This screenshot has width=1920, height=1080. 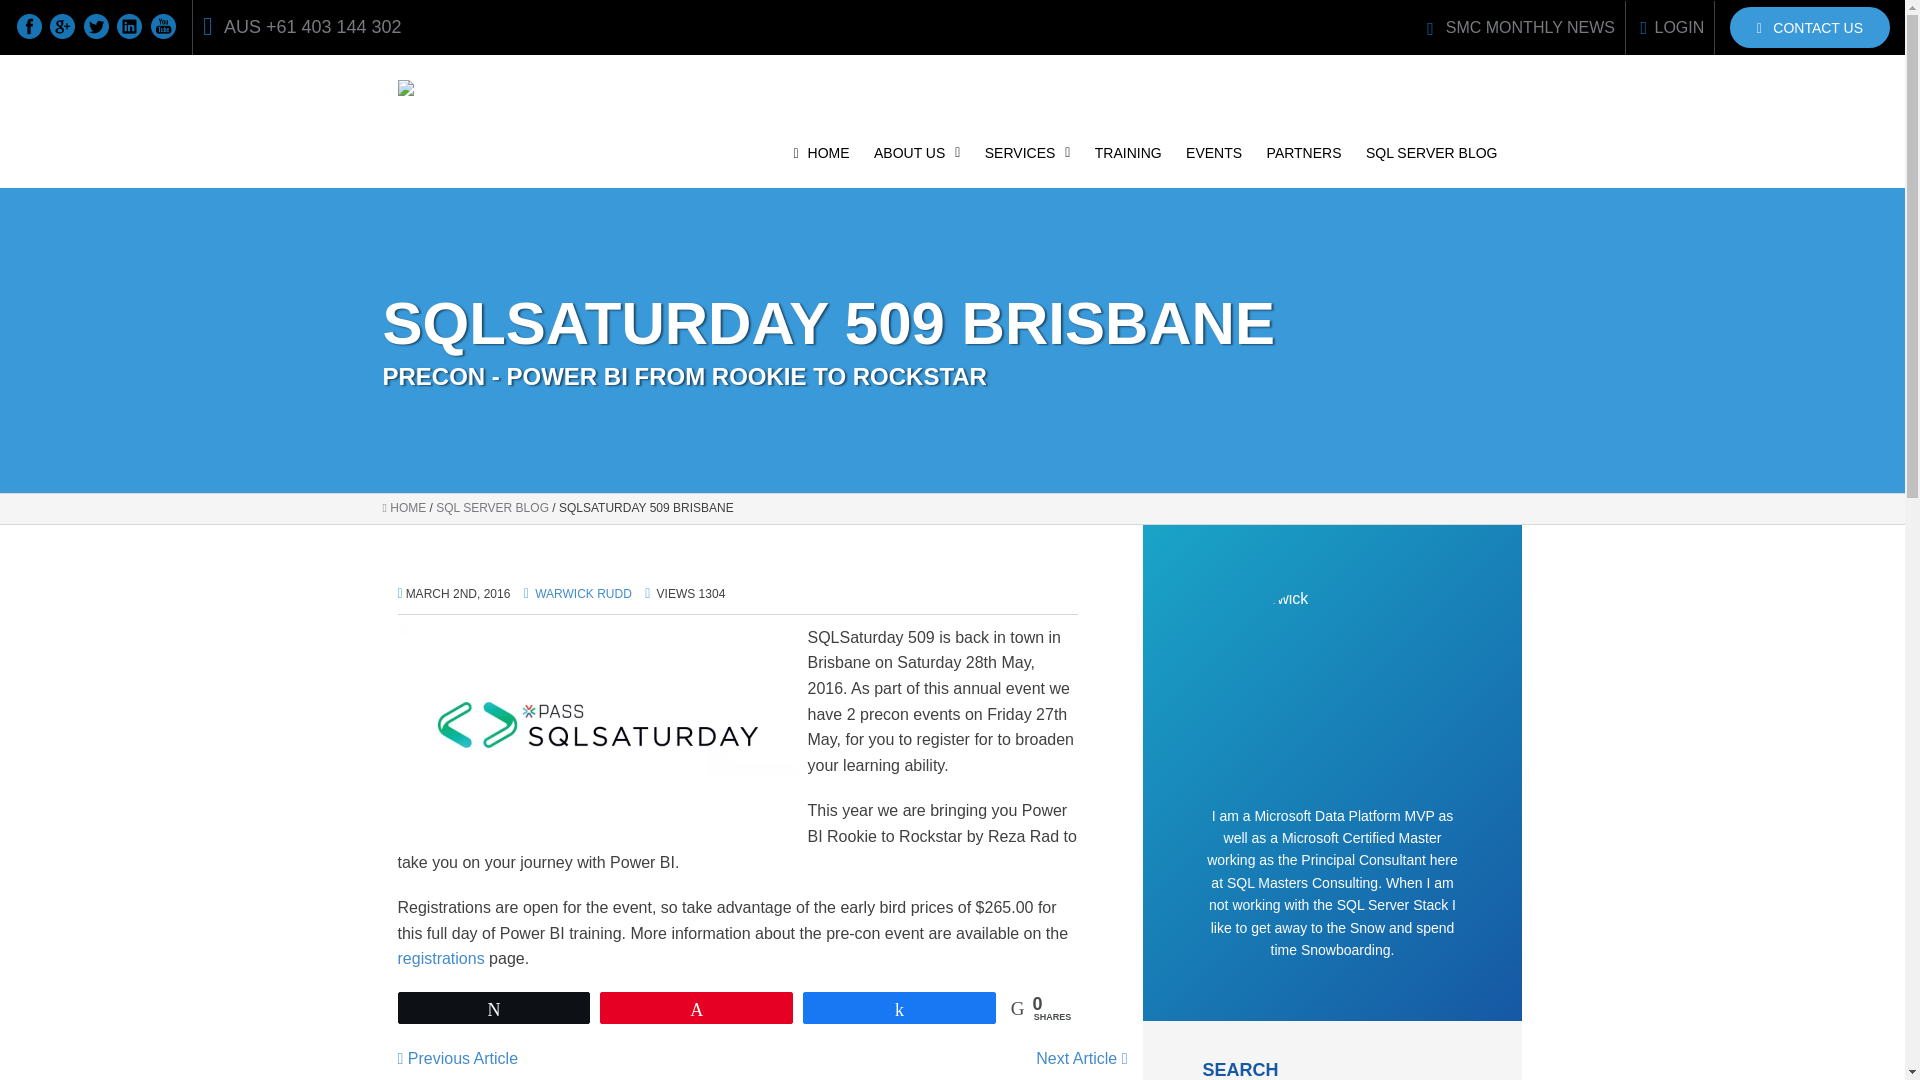 I want to click on SMC MONTHLY NEWS, so click(x=1520, y=26).